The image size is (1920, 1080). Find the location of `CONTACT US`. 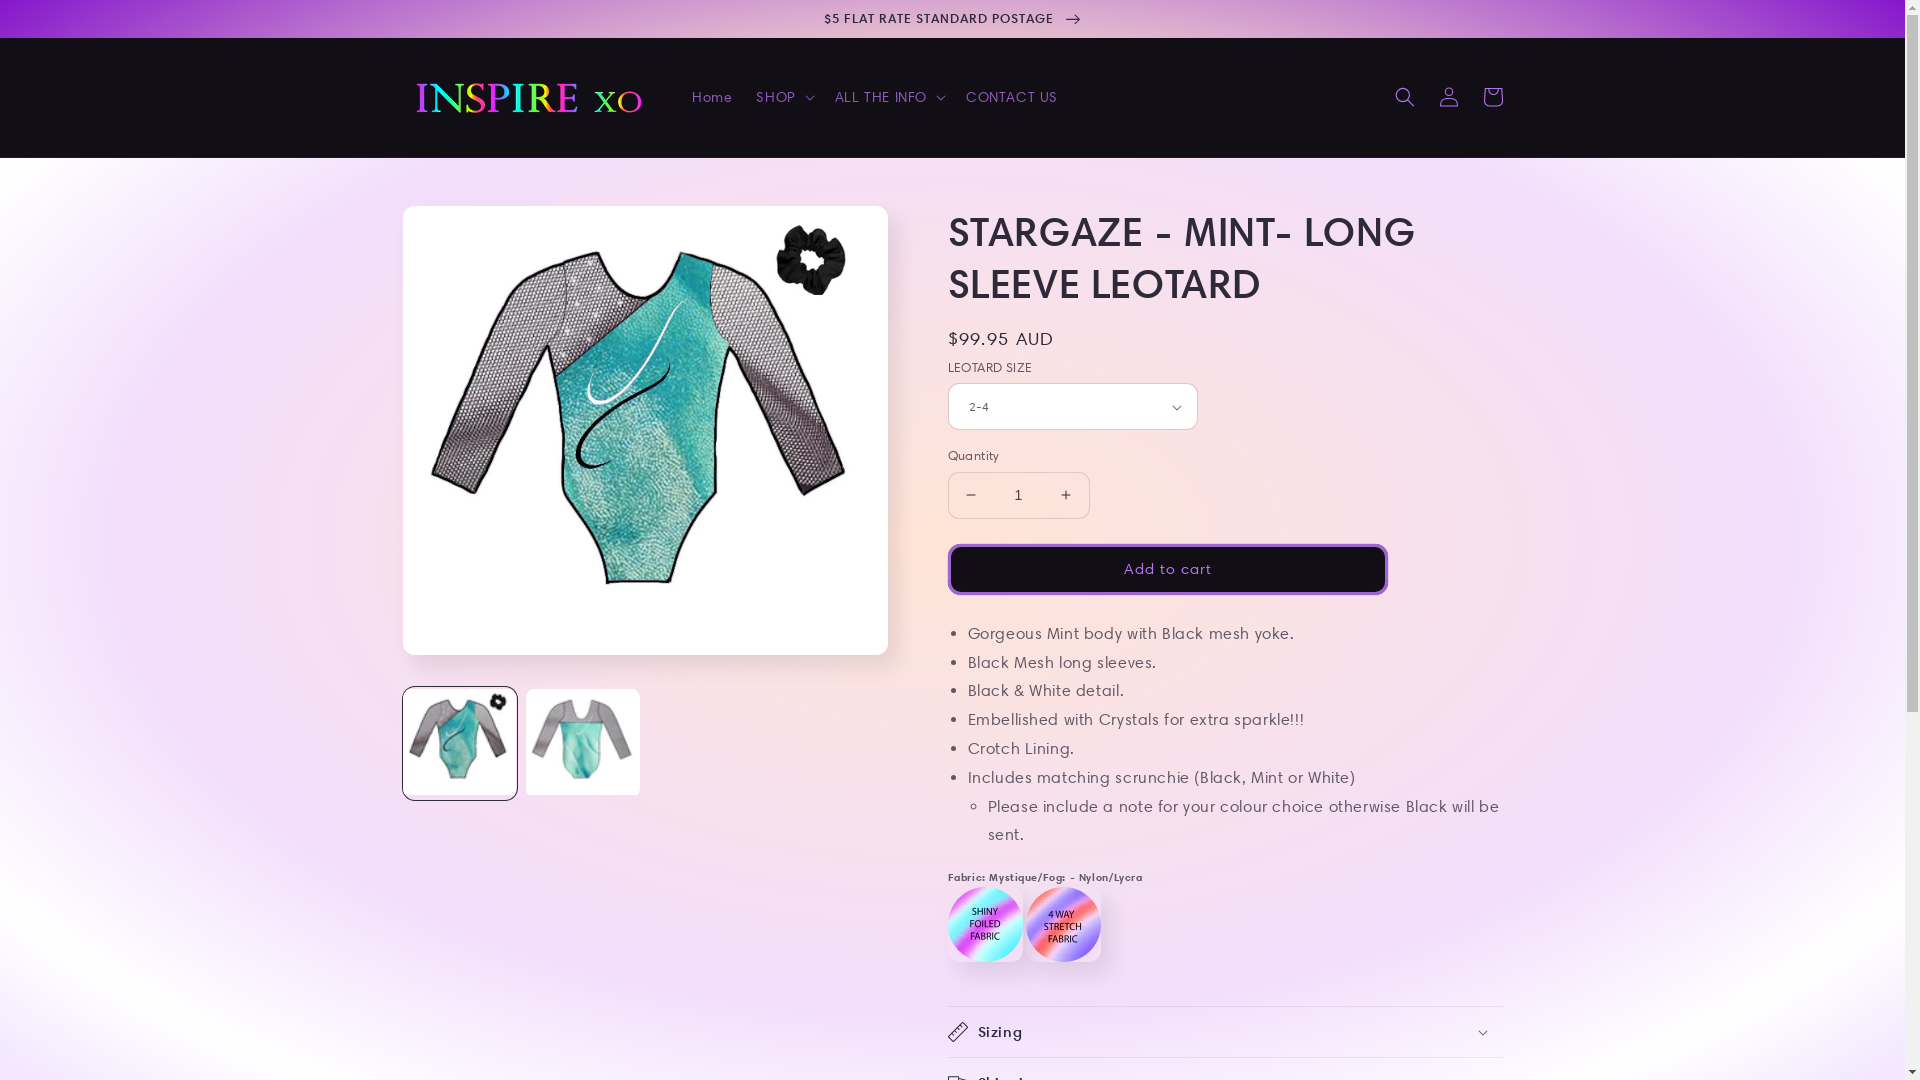

CONTACT US is located at coordinates (1012, 97).